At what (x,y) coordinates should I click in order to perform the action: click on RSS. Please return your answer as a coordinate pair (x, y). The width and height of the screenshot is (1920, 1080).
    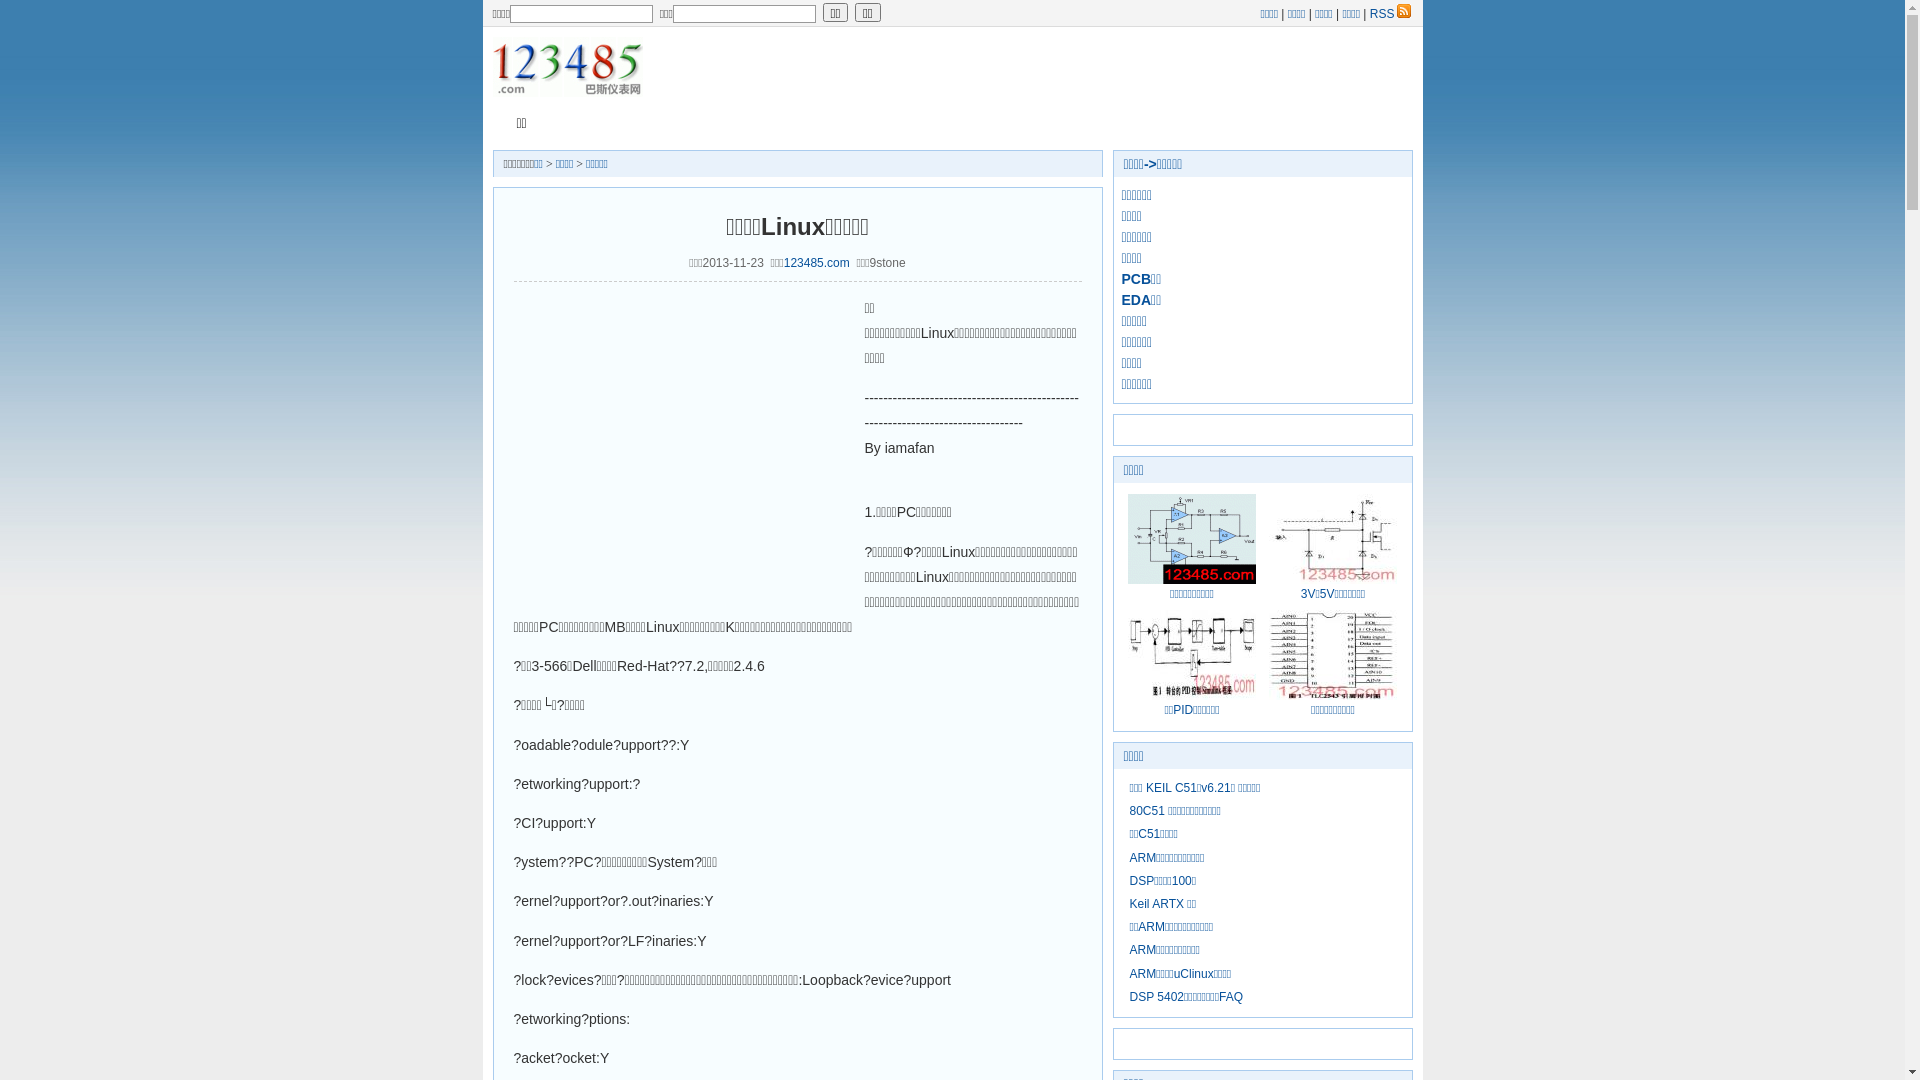
    Looking at the image, I should click on (1392, 13).